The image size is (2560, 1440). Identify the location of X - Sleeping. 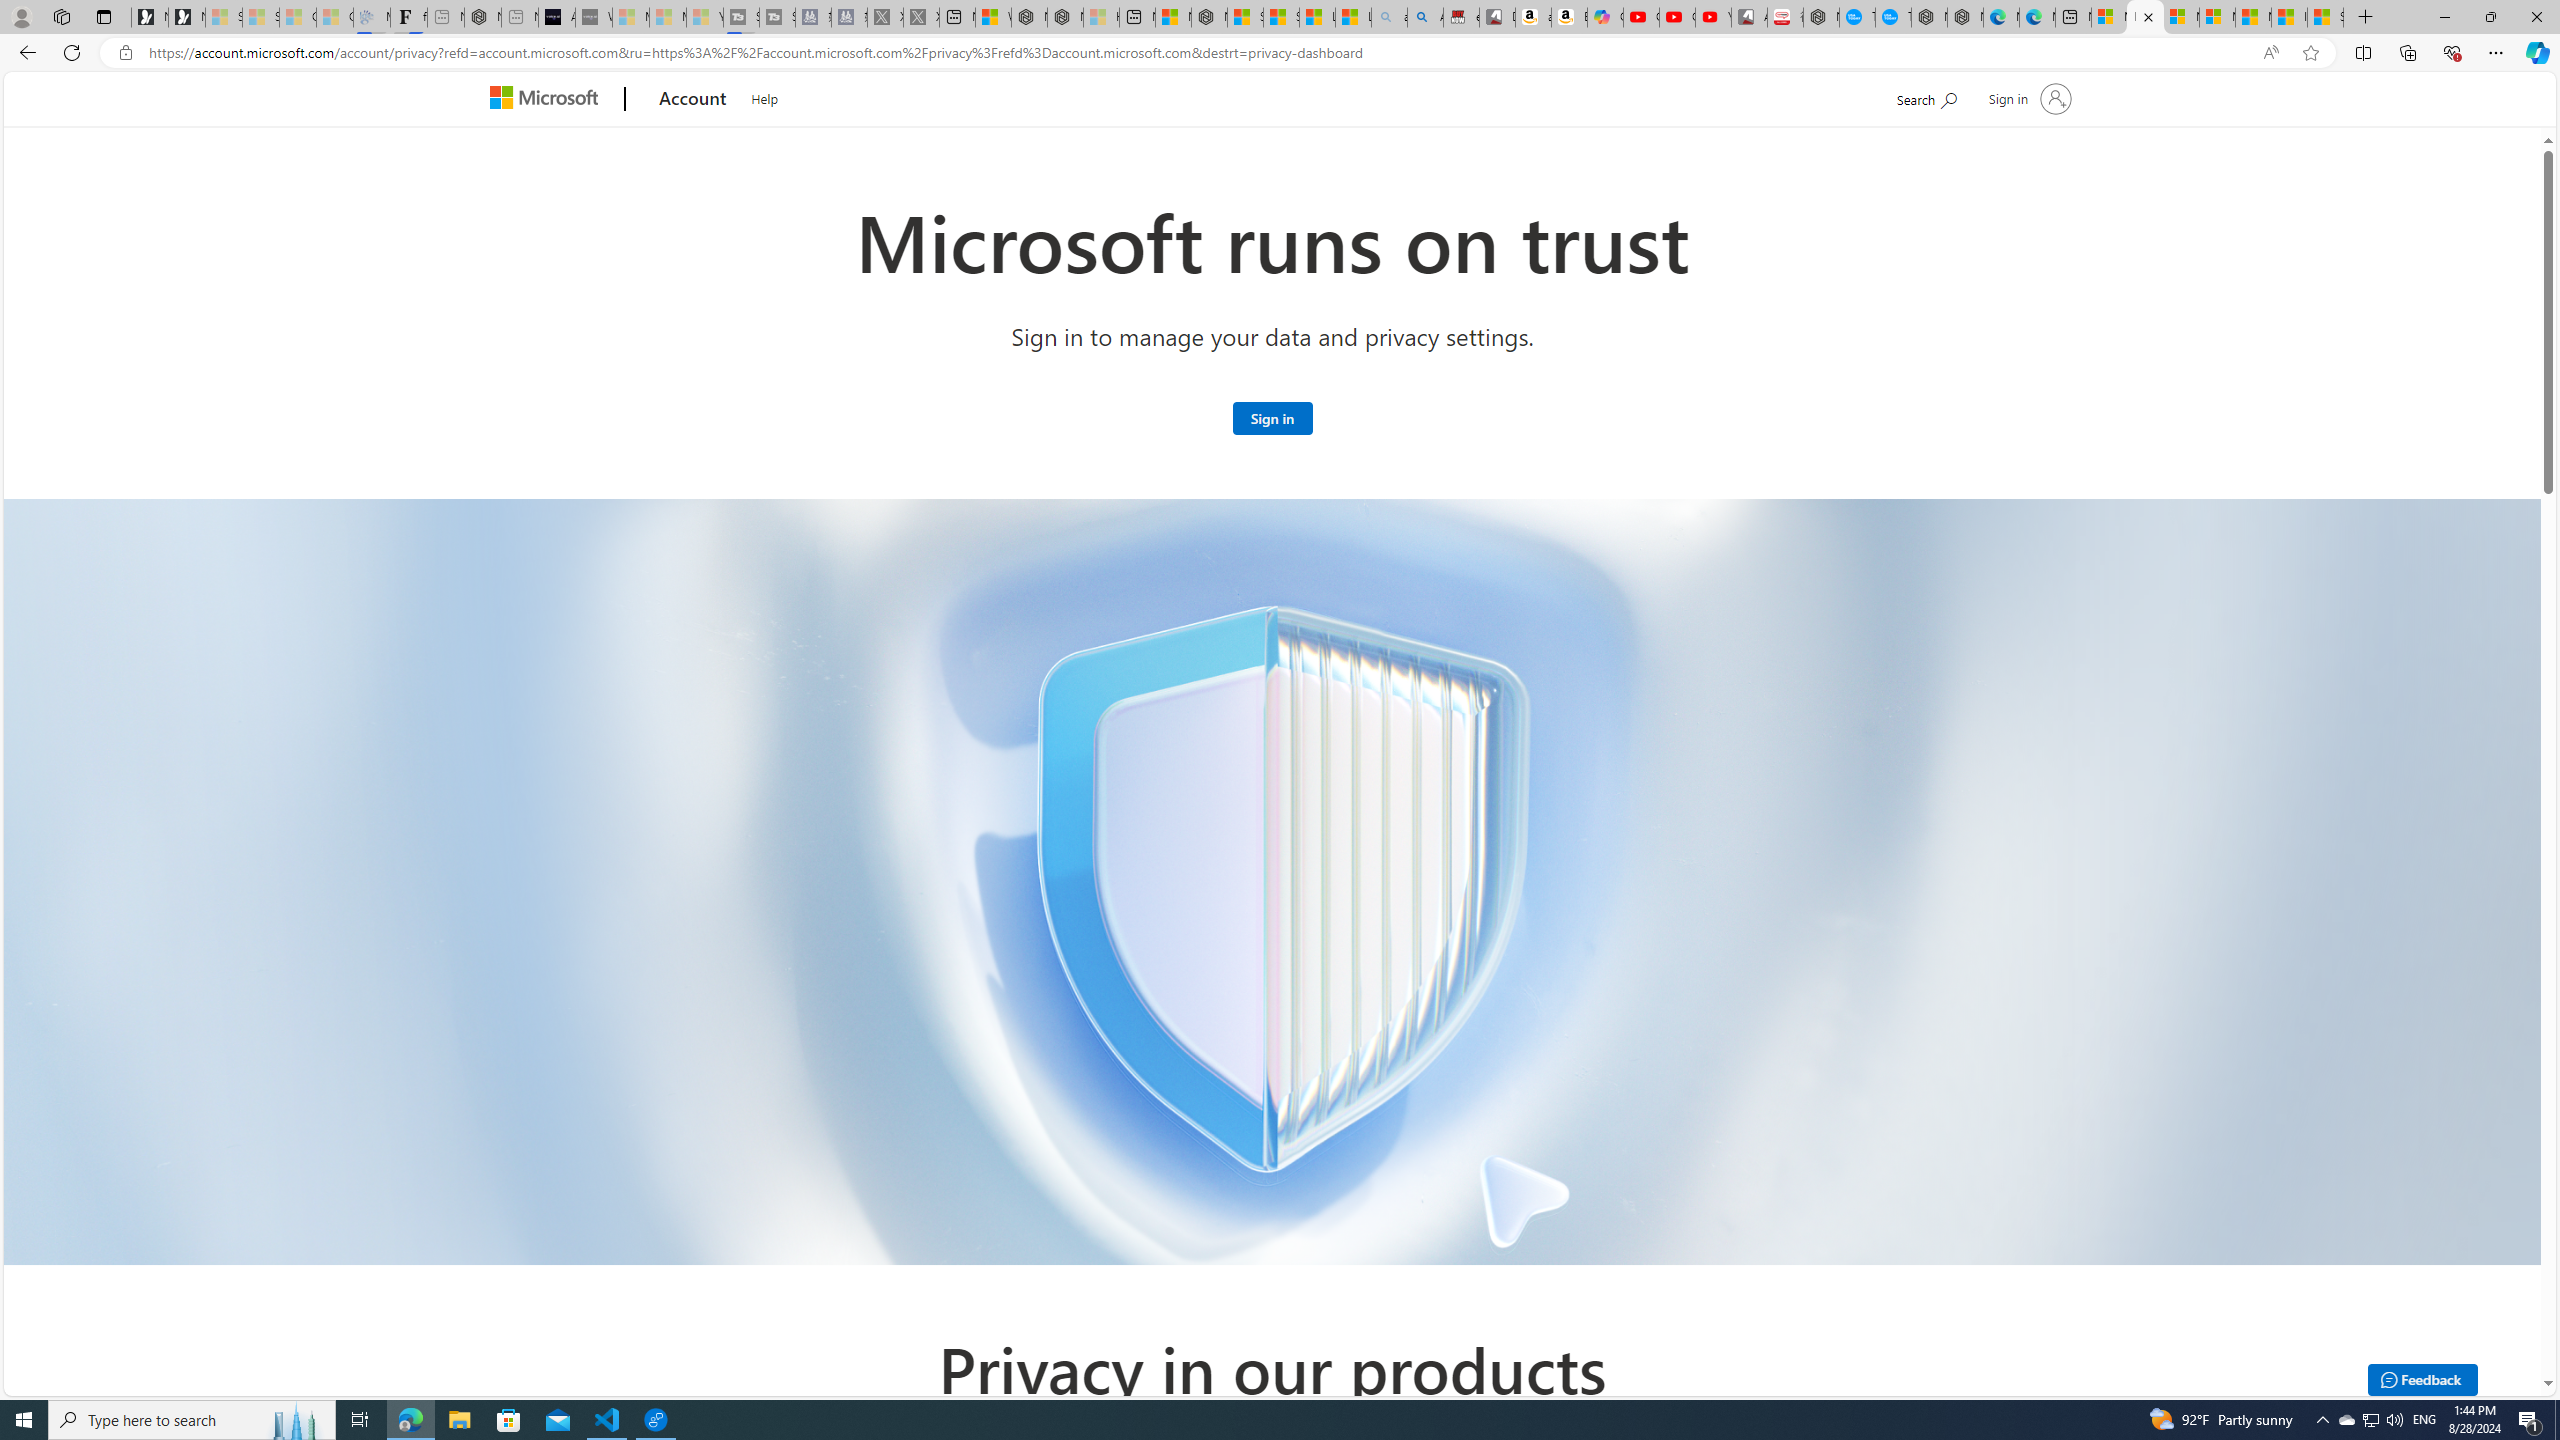
(922, 17).